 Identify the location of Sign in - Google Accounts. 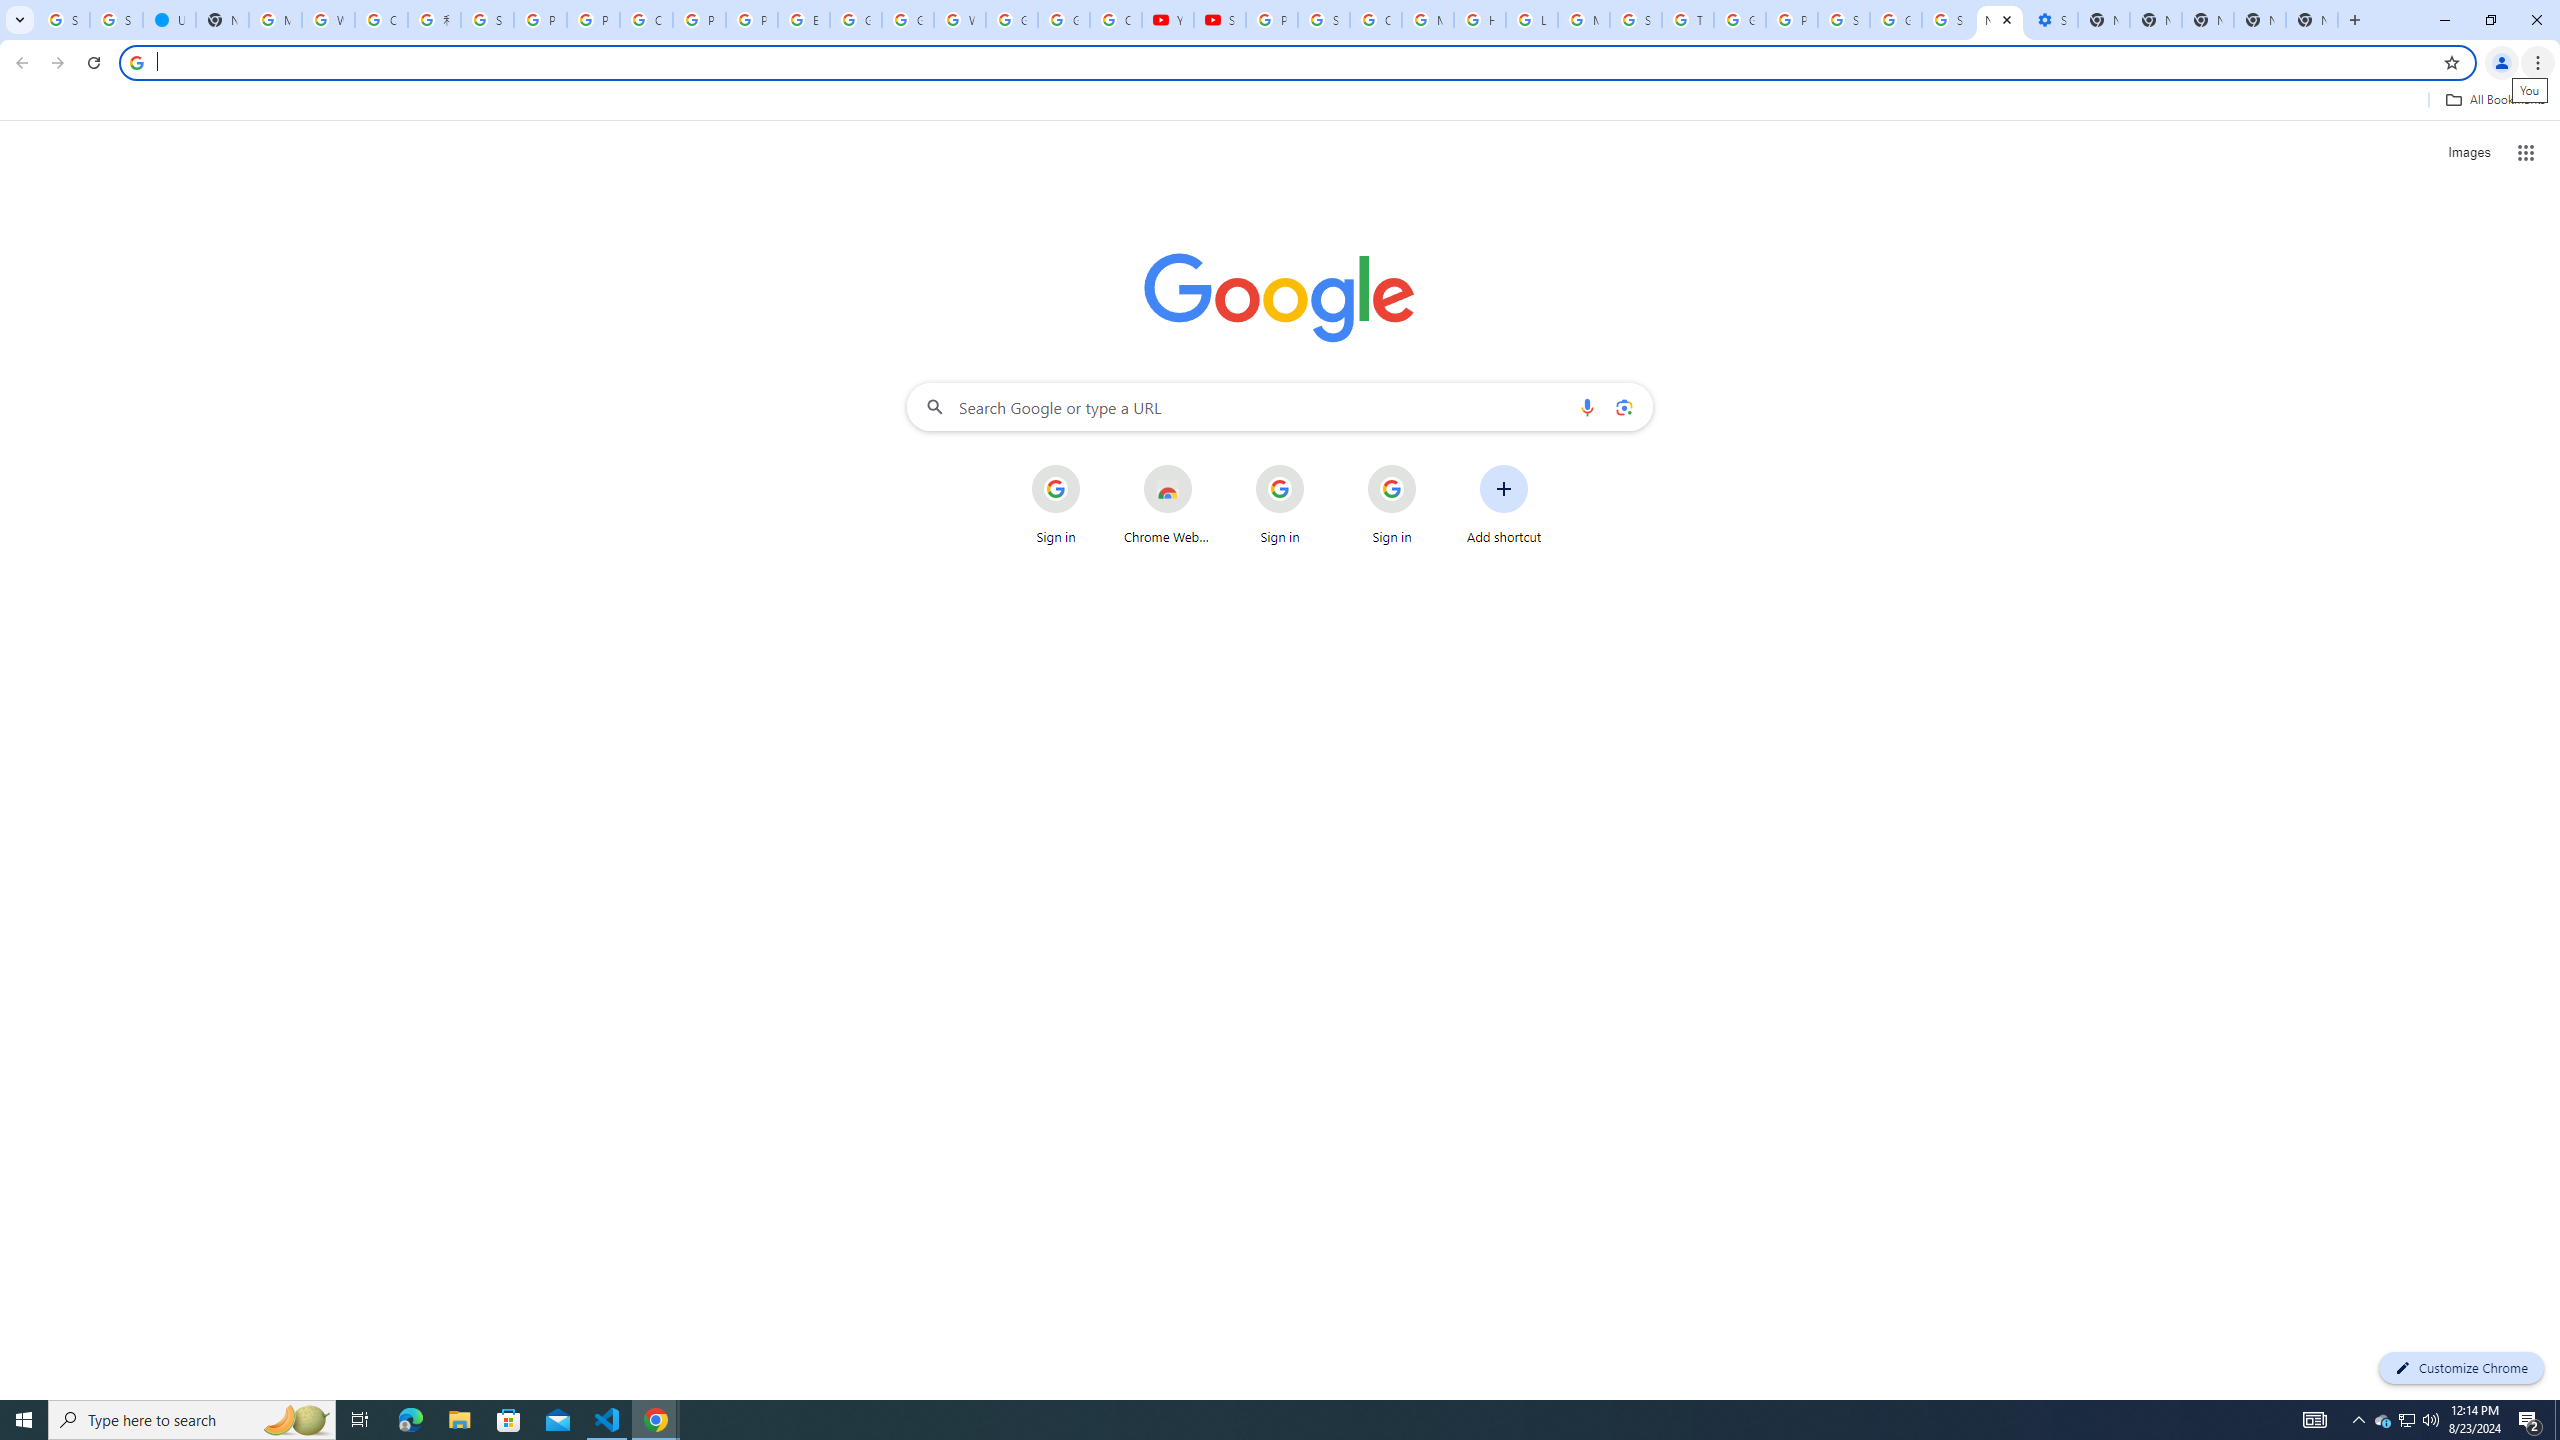
(1324, 20).